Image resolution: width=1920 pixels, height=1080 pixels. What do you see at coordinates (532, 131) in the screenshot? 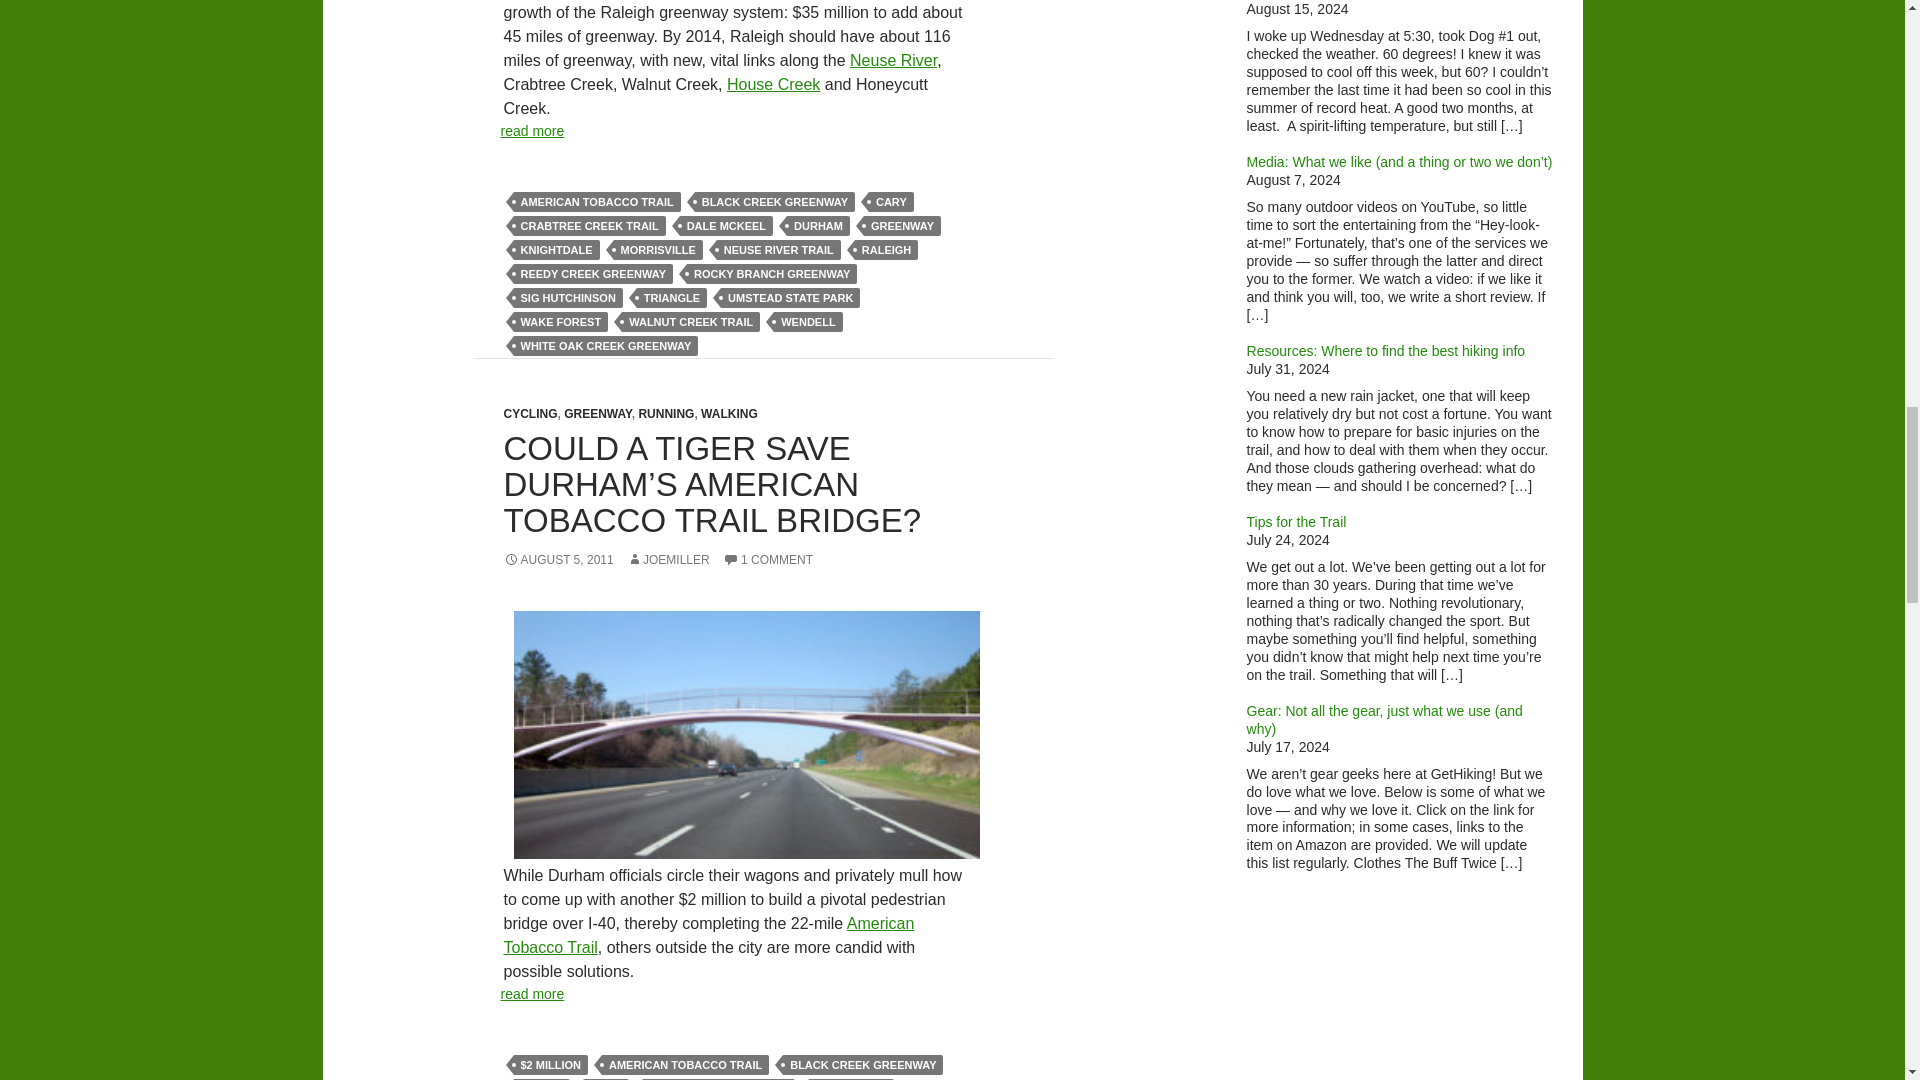
I see `read more` at bounding box center [532, 131].